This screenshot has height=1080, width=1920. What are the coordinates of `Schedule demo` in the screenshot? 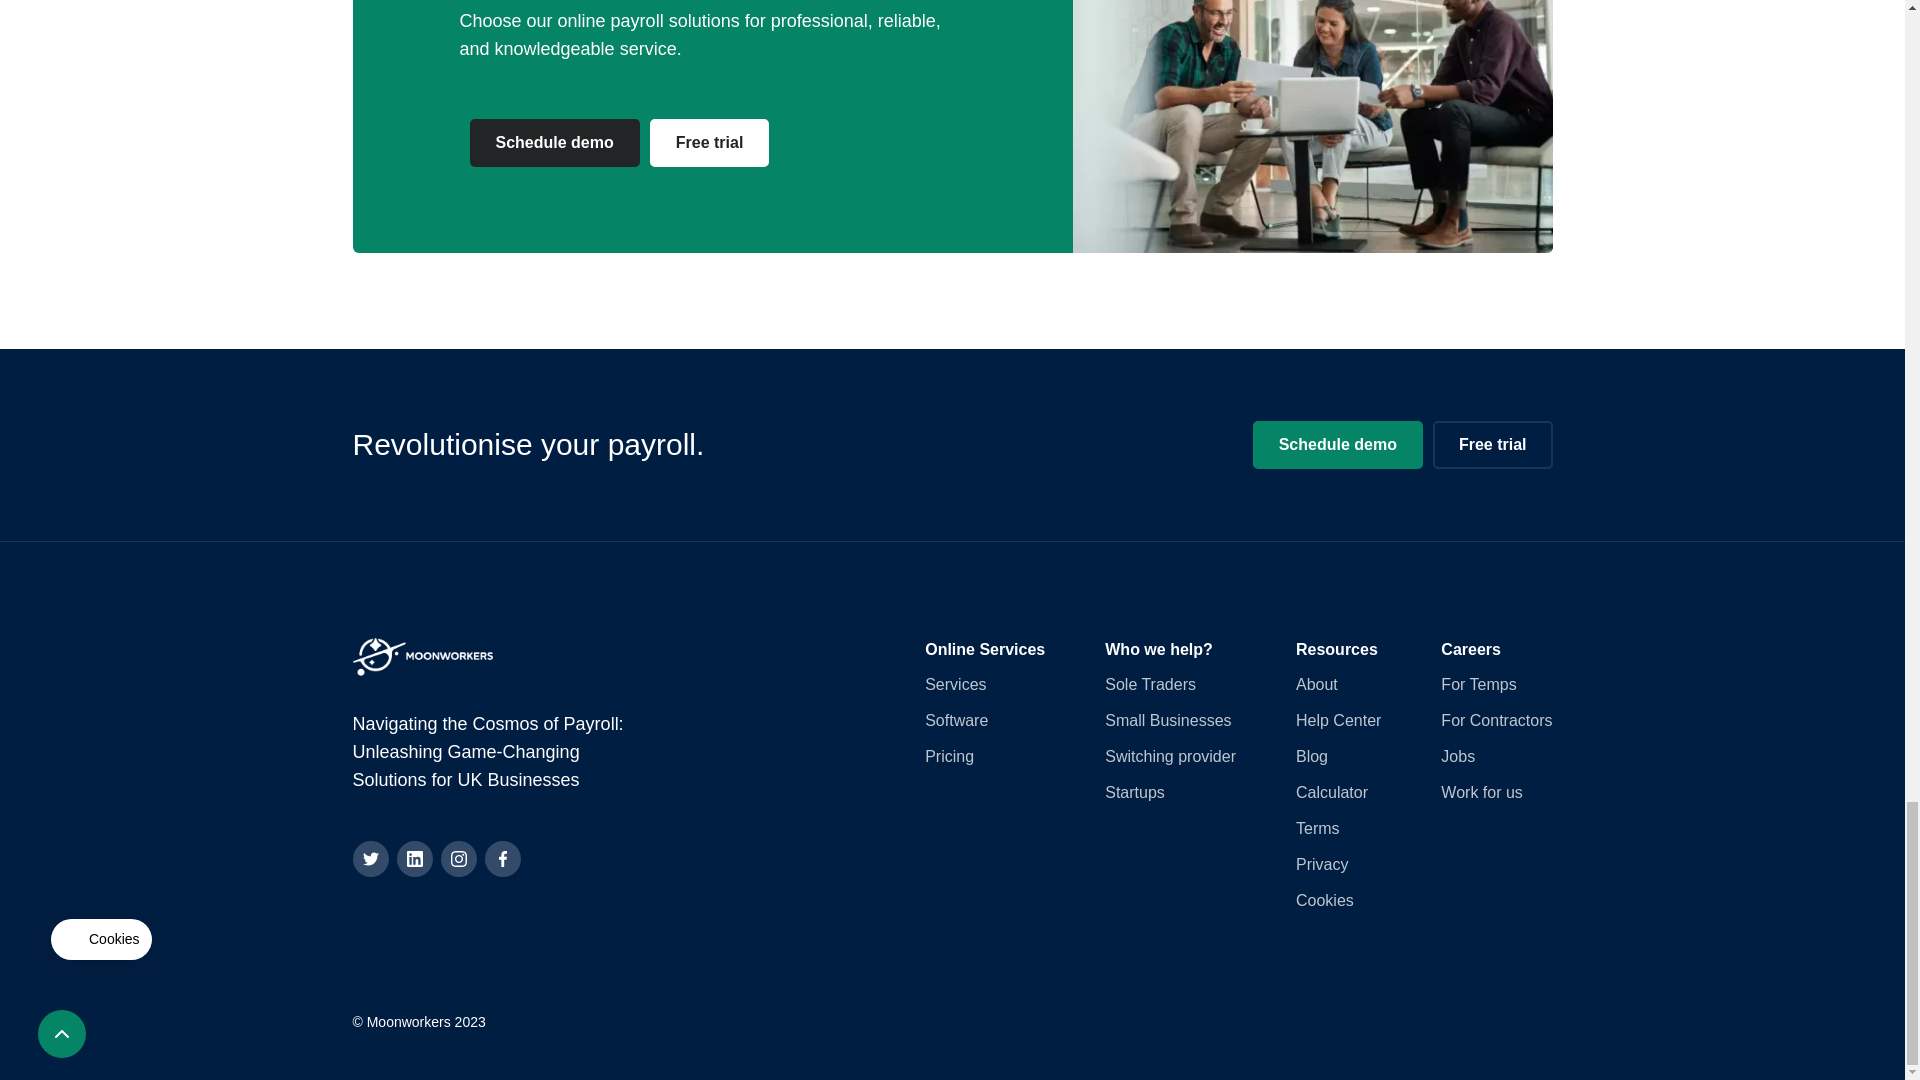 It's located at (1338, 444).